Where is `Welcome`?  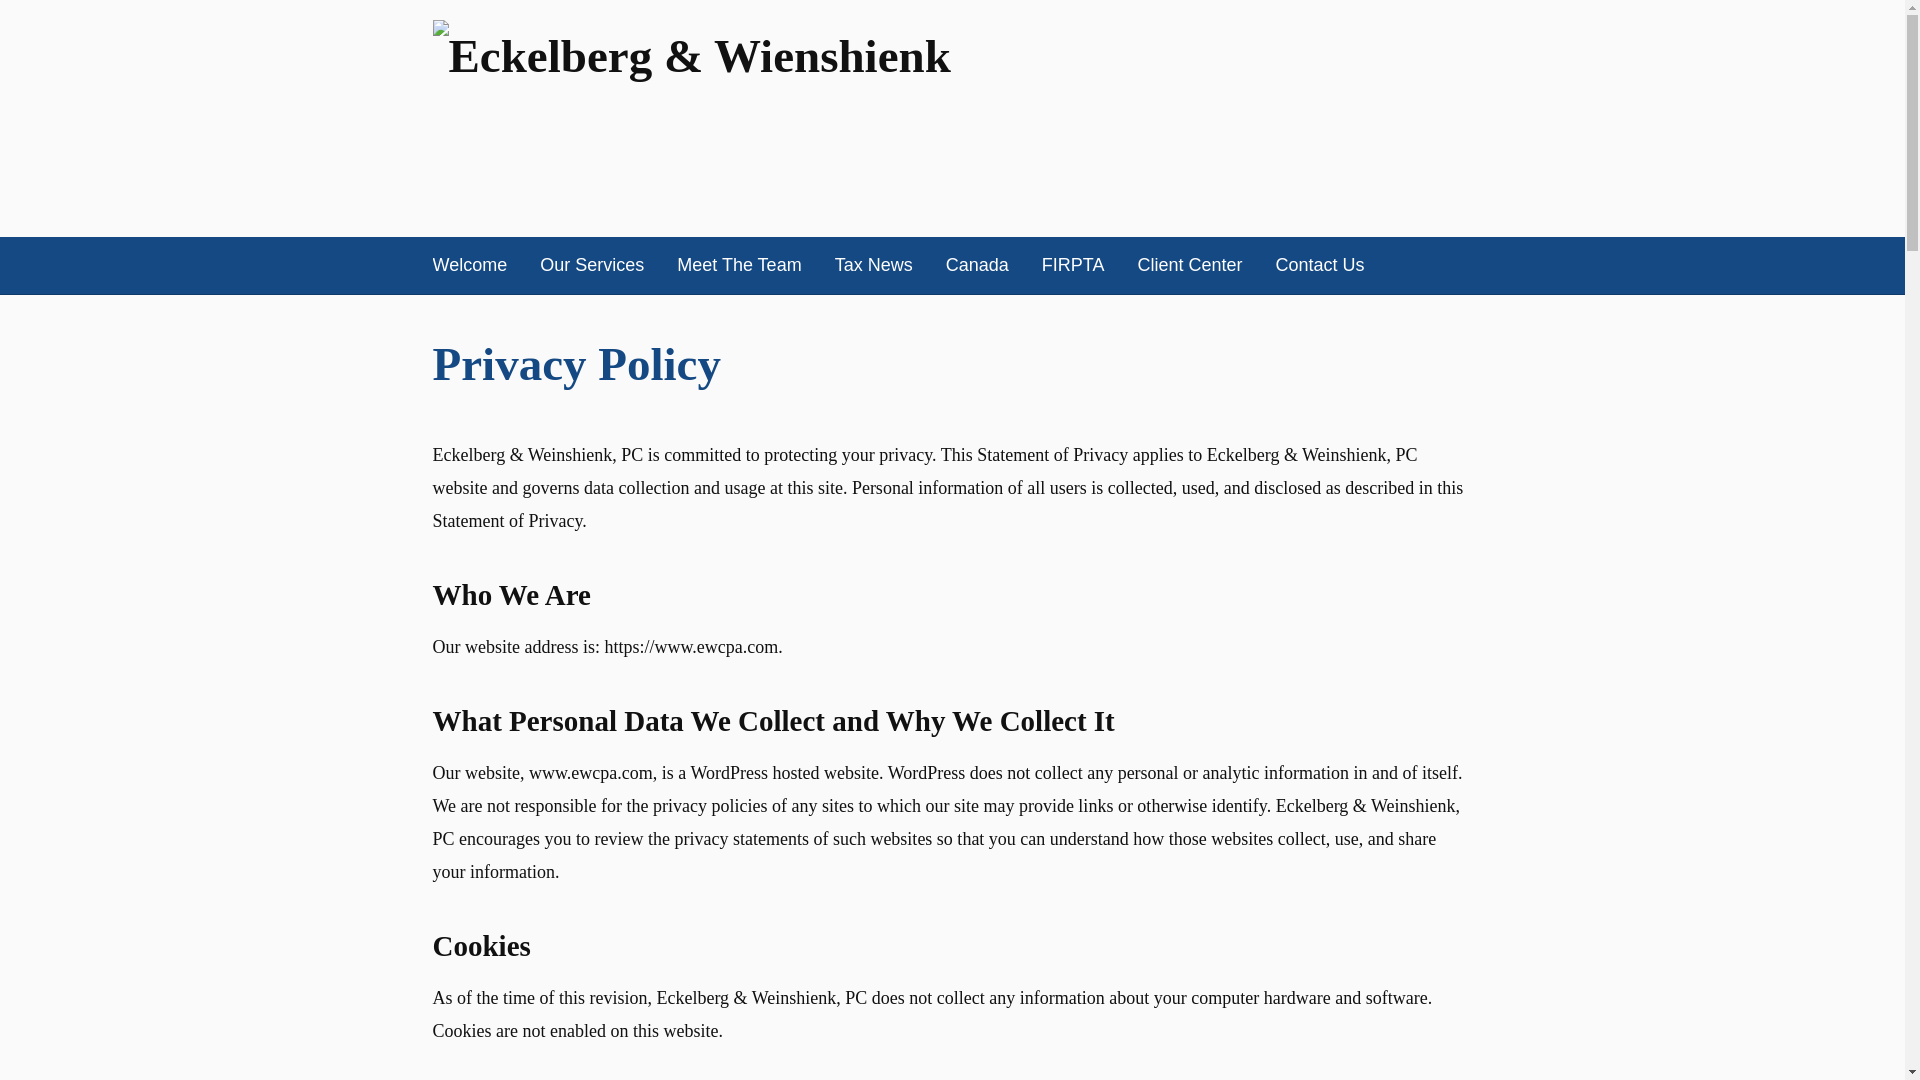
Welcome is located at coordinates (469, 264).